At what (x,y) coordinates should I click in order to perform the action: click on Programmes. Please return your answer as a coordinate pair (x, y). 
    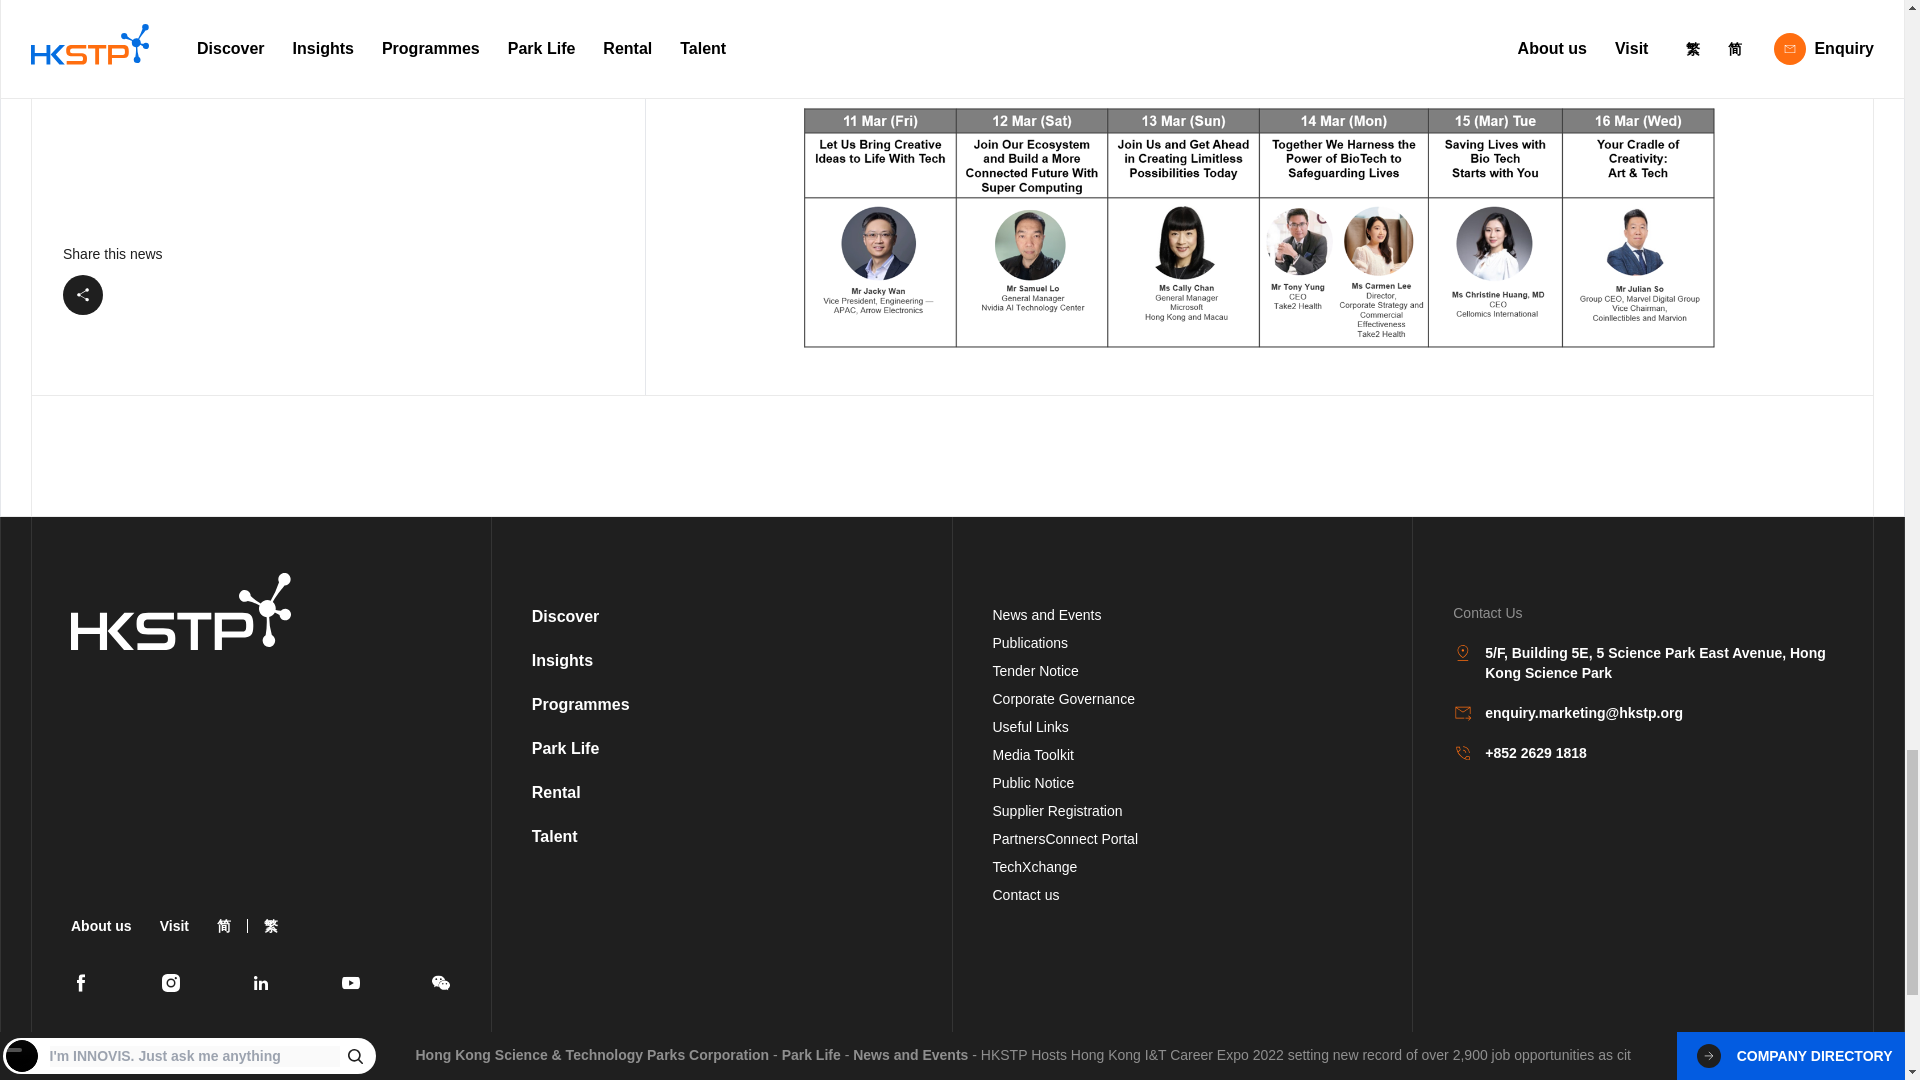
    Looking at the image, I should click on (580, 704).